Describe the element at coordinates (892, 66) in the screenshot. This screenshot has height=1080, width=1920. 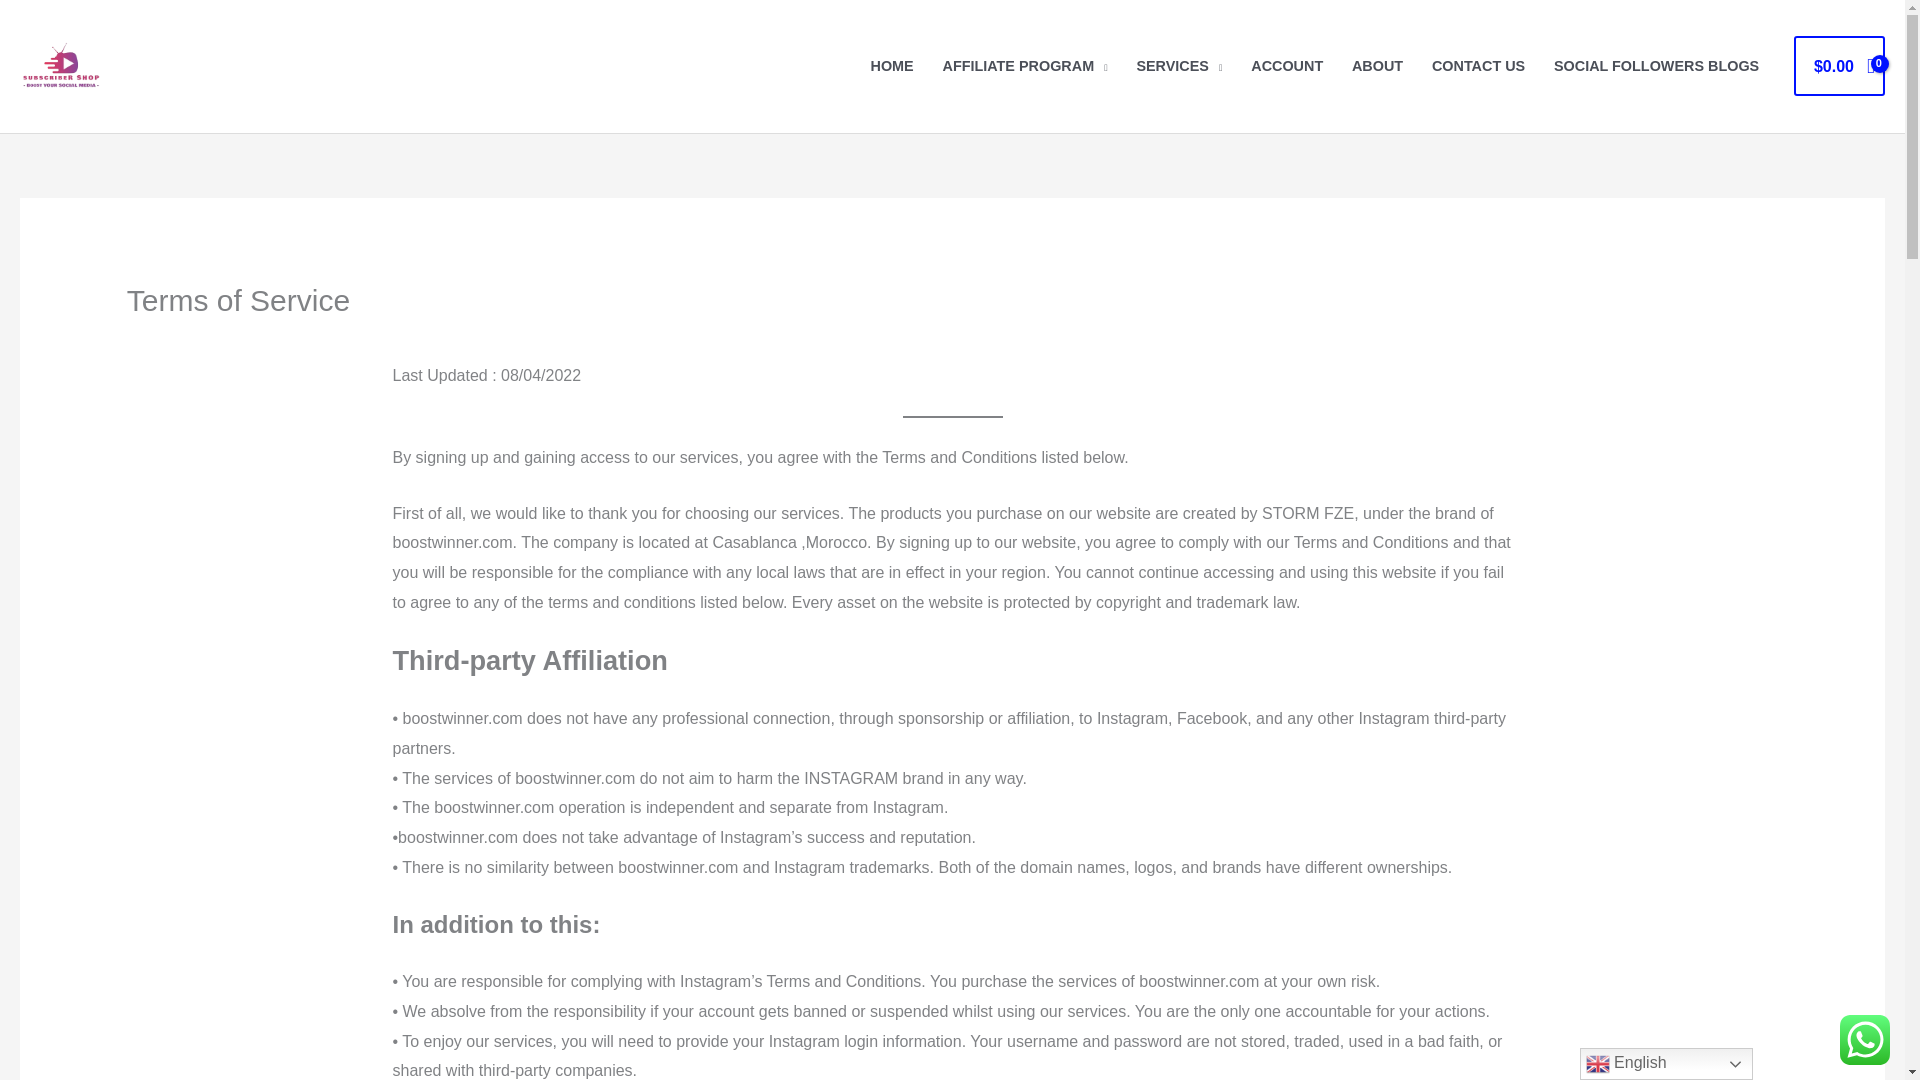
I see `HOME` at that location.